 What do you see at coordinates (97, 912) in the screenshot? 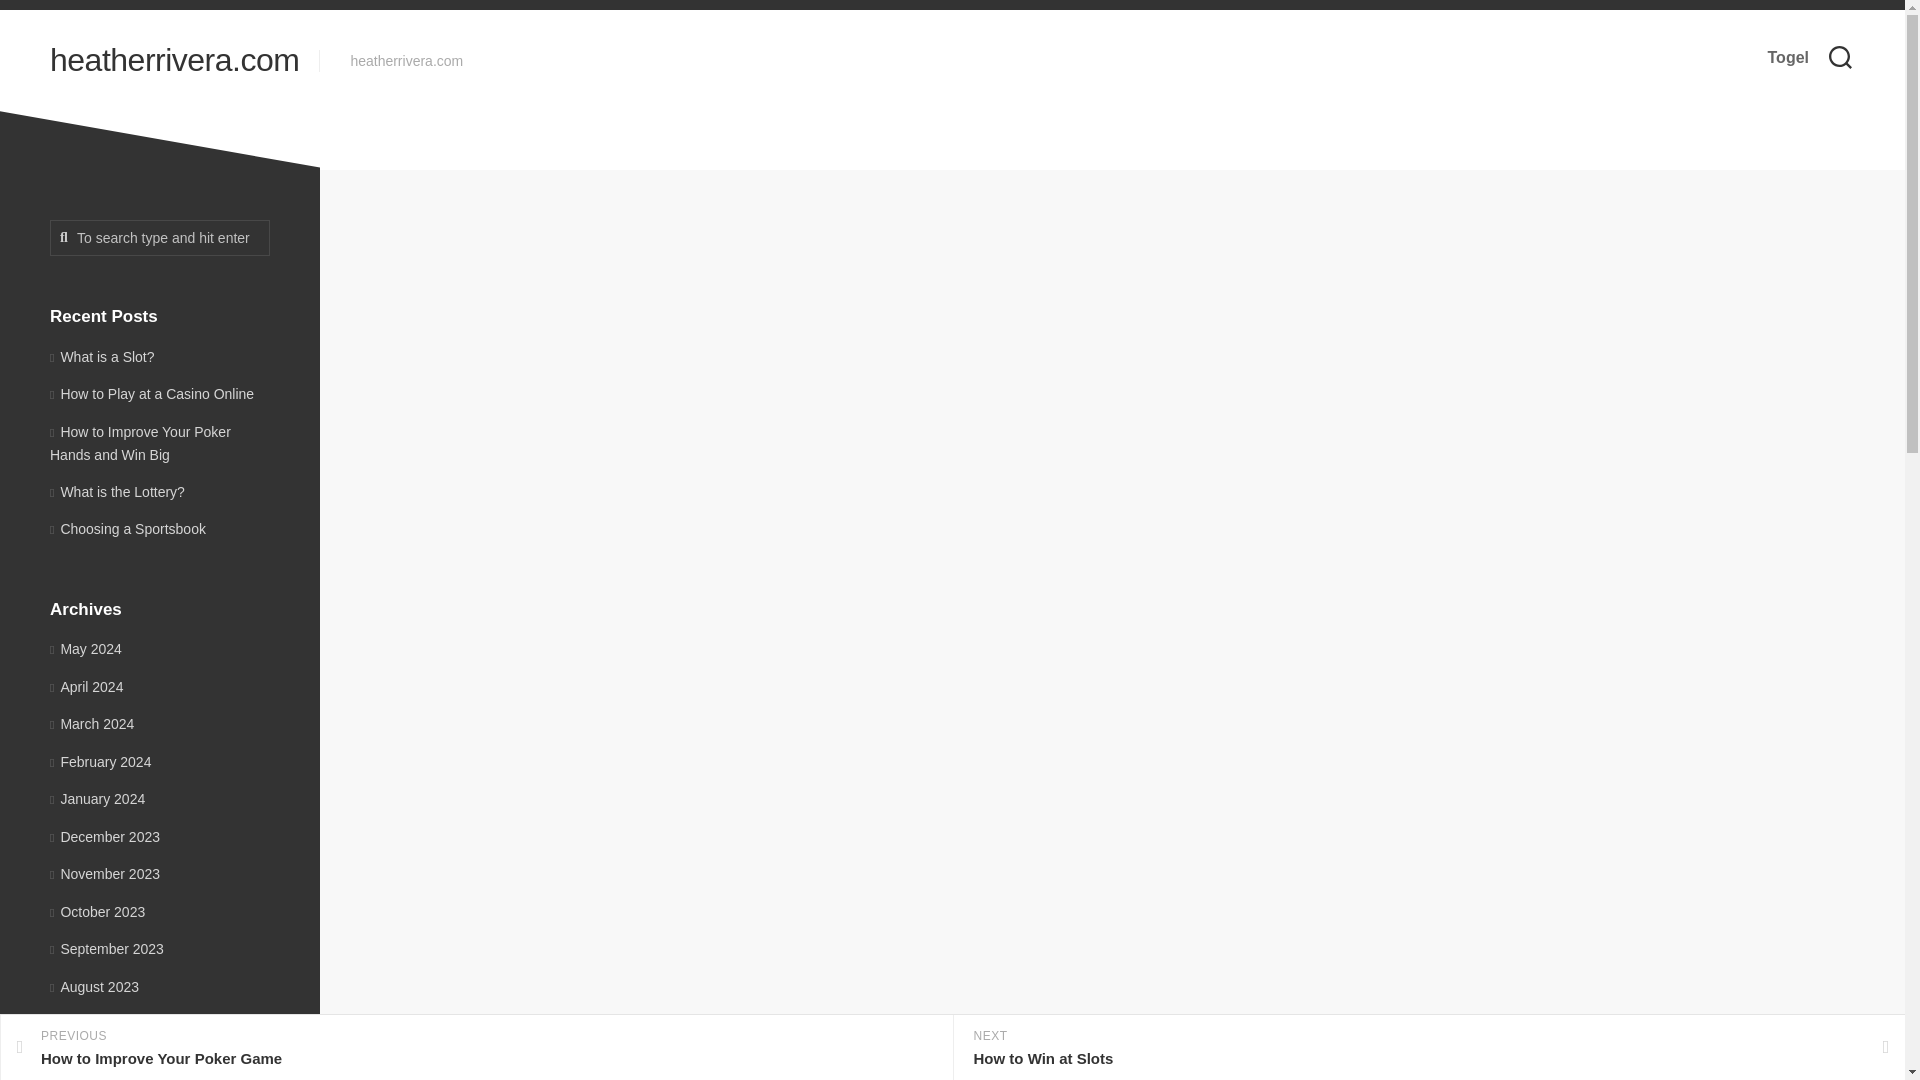
I see `November 2023` at bounding box center [97, 912].